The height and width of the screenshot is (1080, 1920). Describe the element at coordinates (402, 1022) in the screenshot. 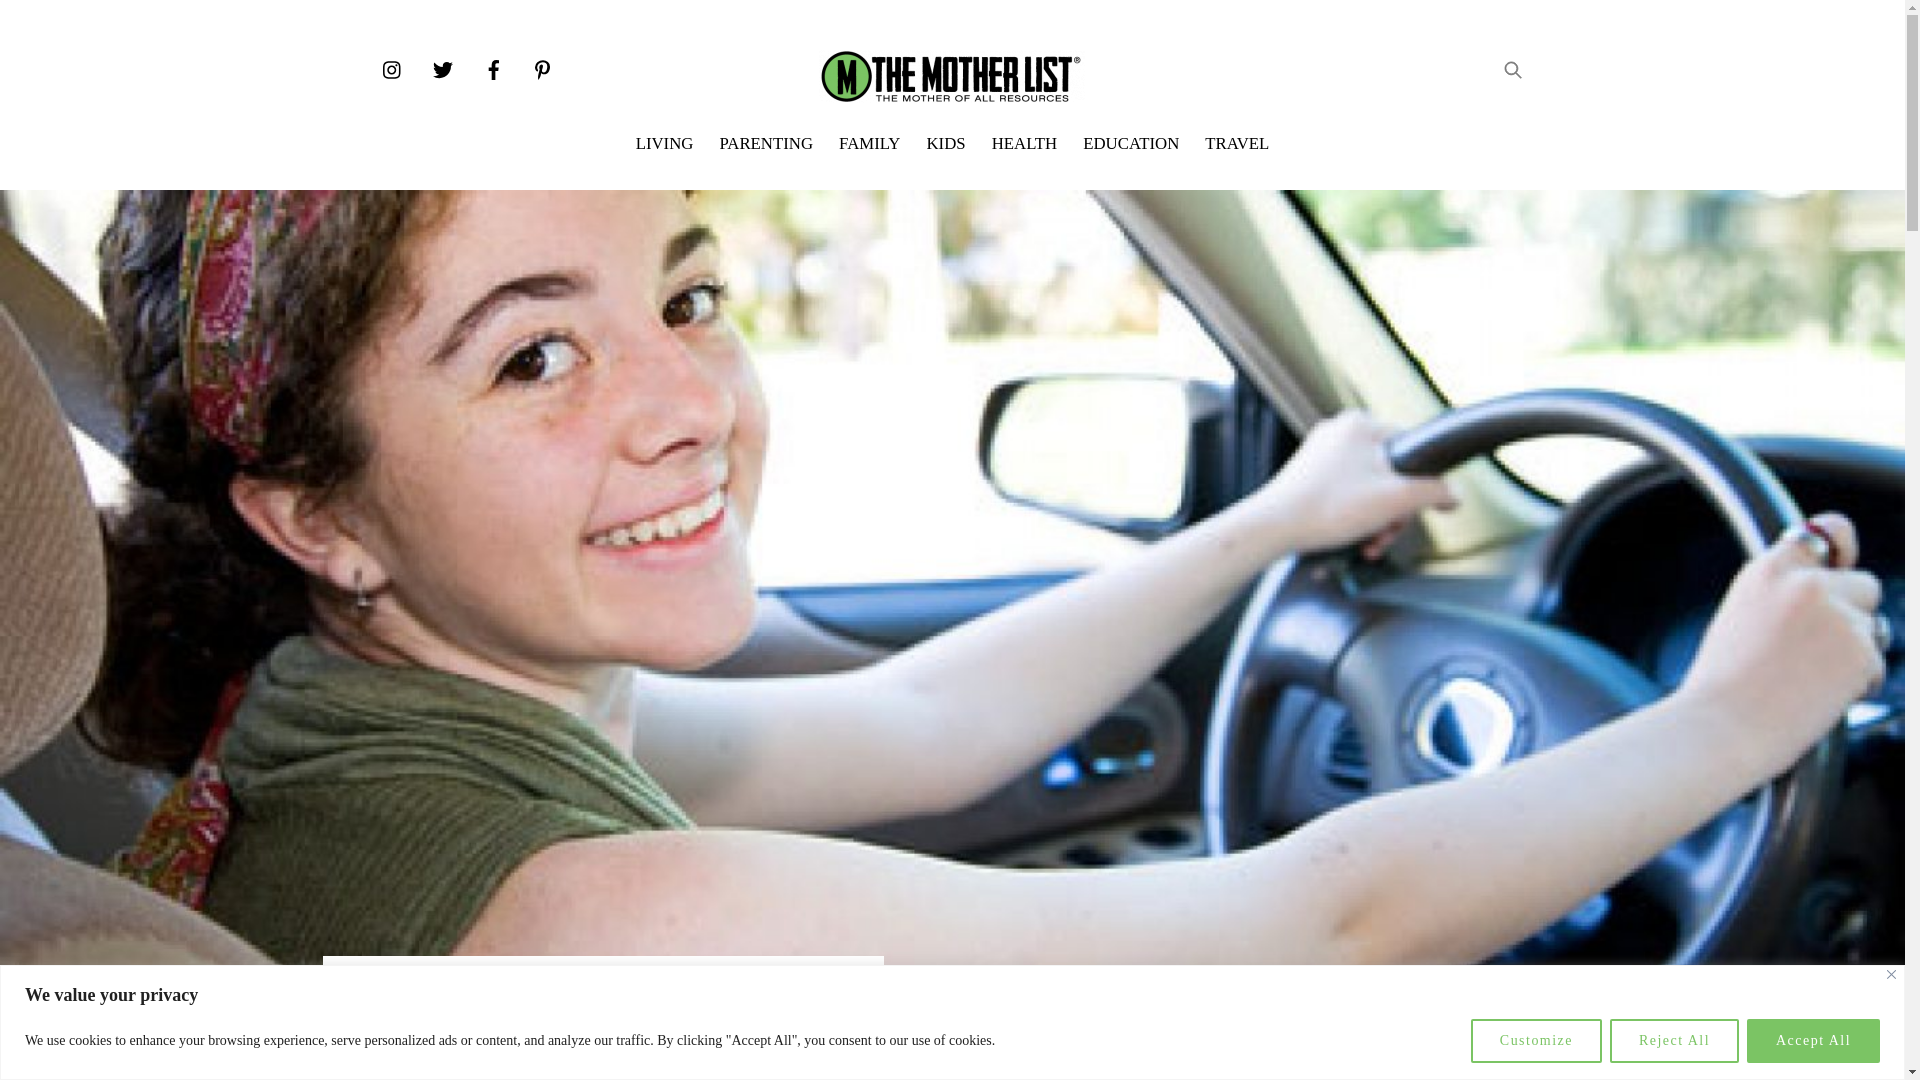

I see `FAMILY` at that location.